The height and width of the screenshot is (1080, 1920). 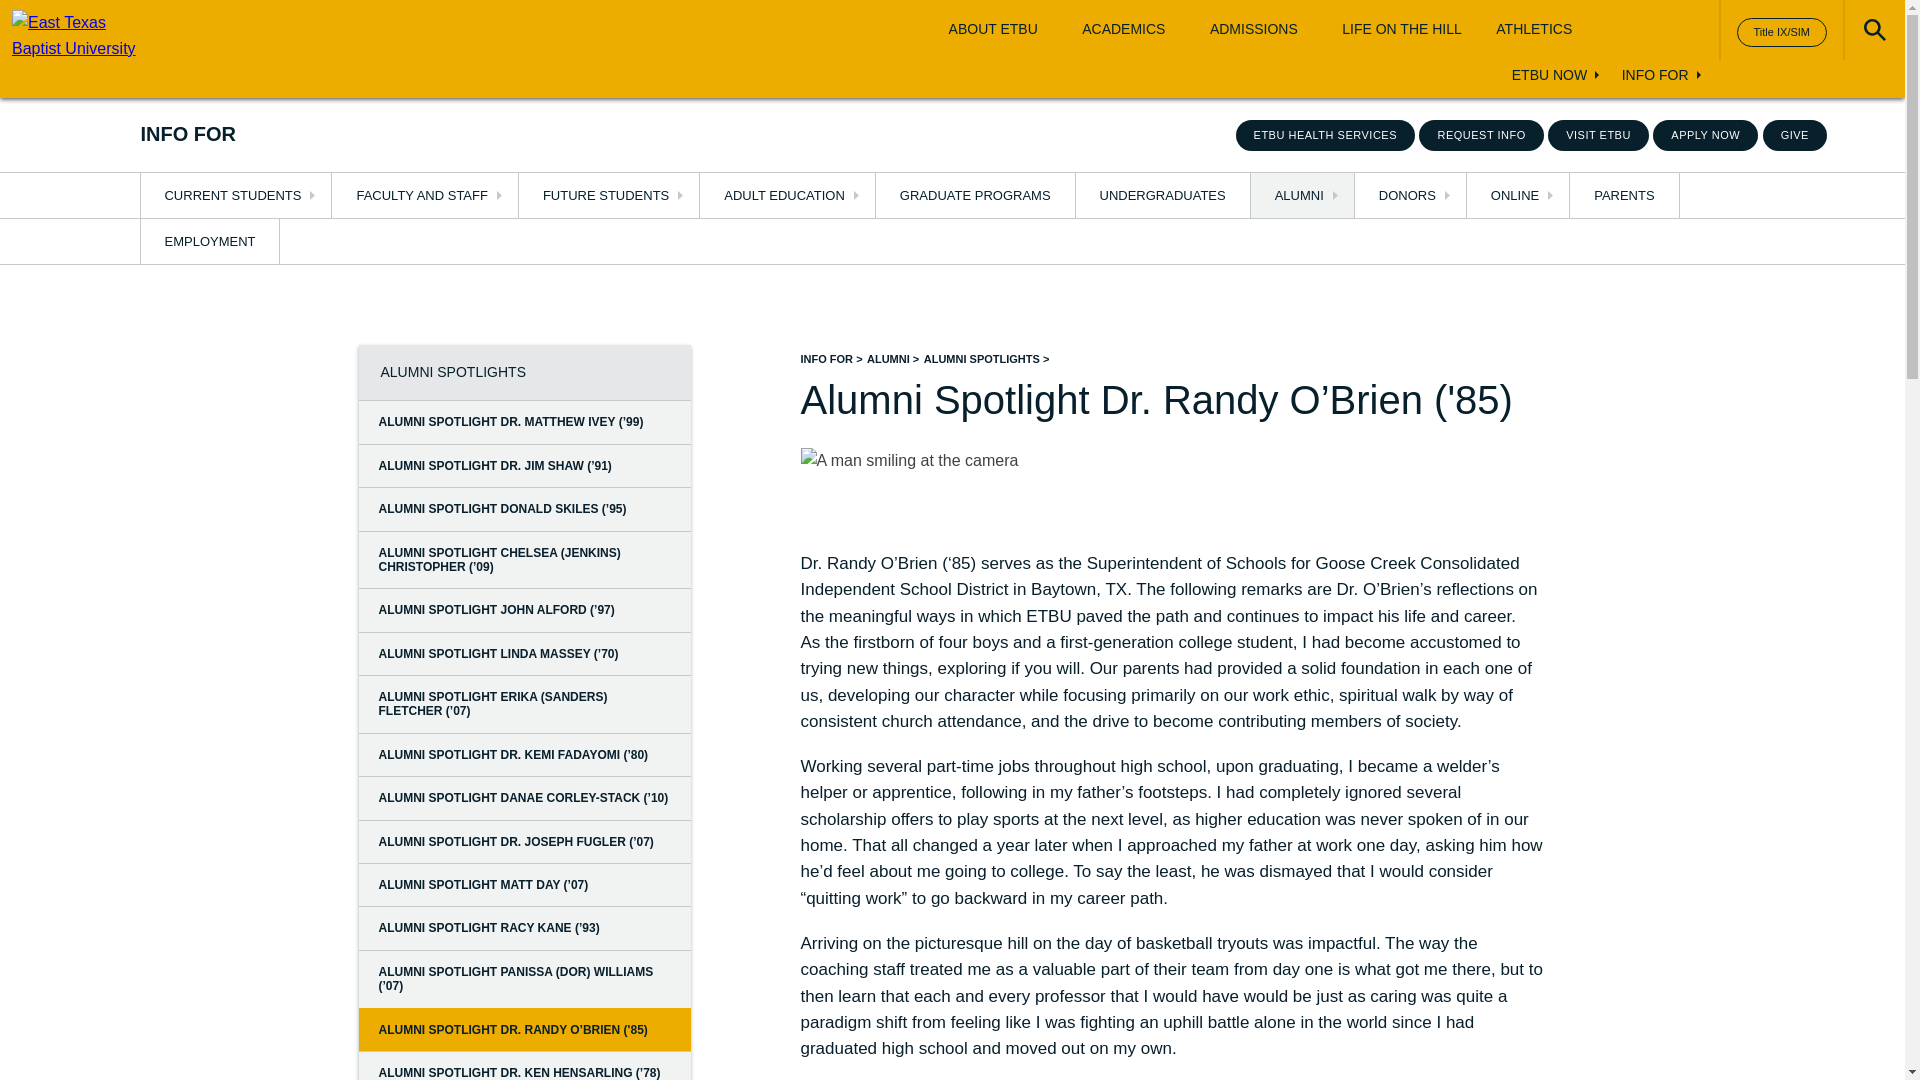 What do you see at coordinates (1326, 135) in the screenshot?
I see `ETBU Health Services` at bounding box center [1326, 135].